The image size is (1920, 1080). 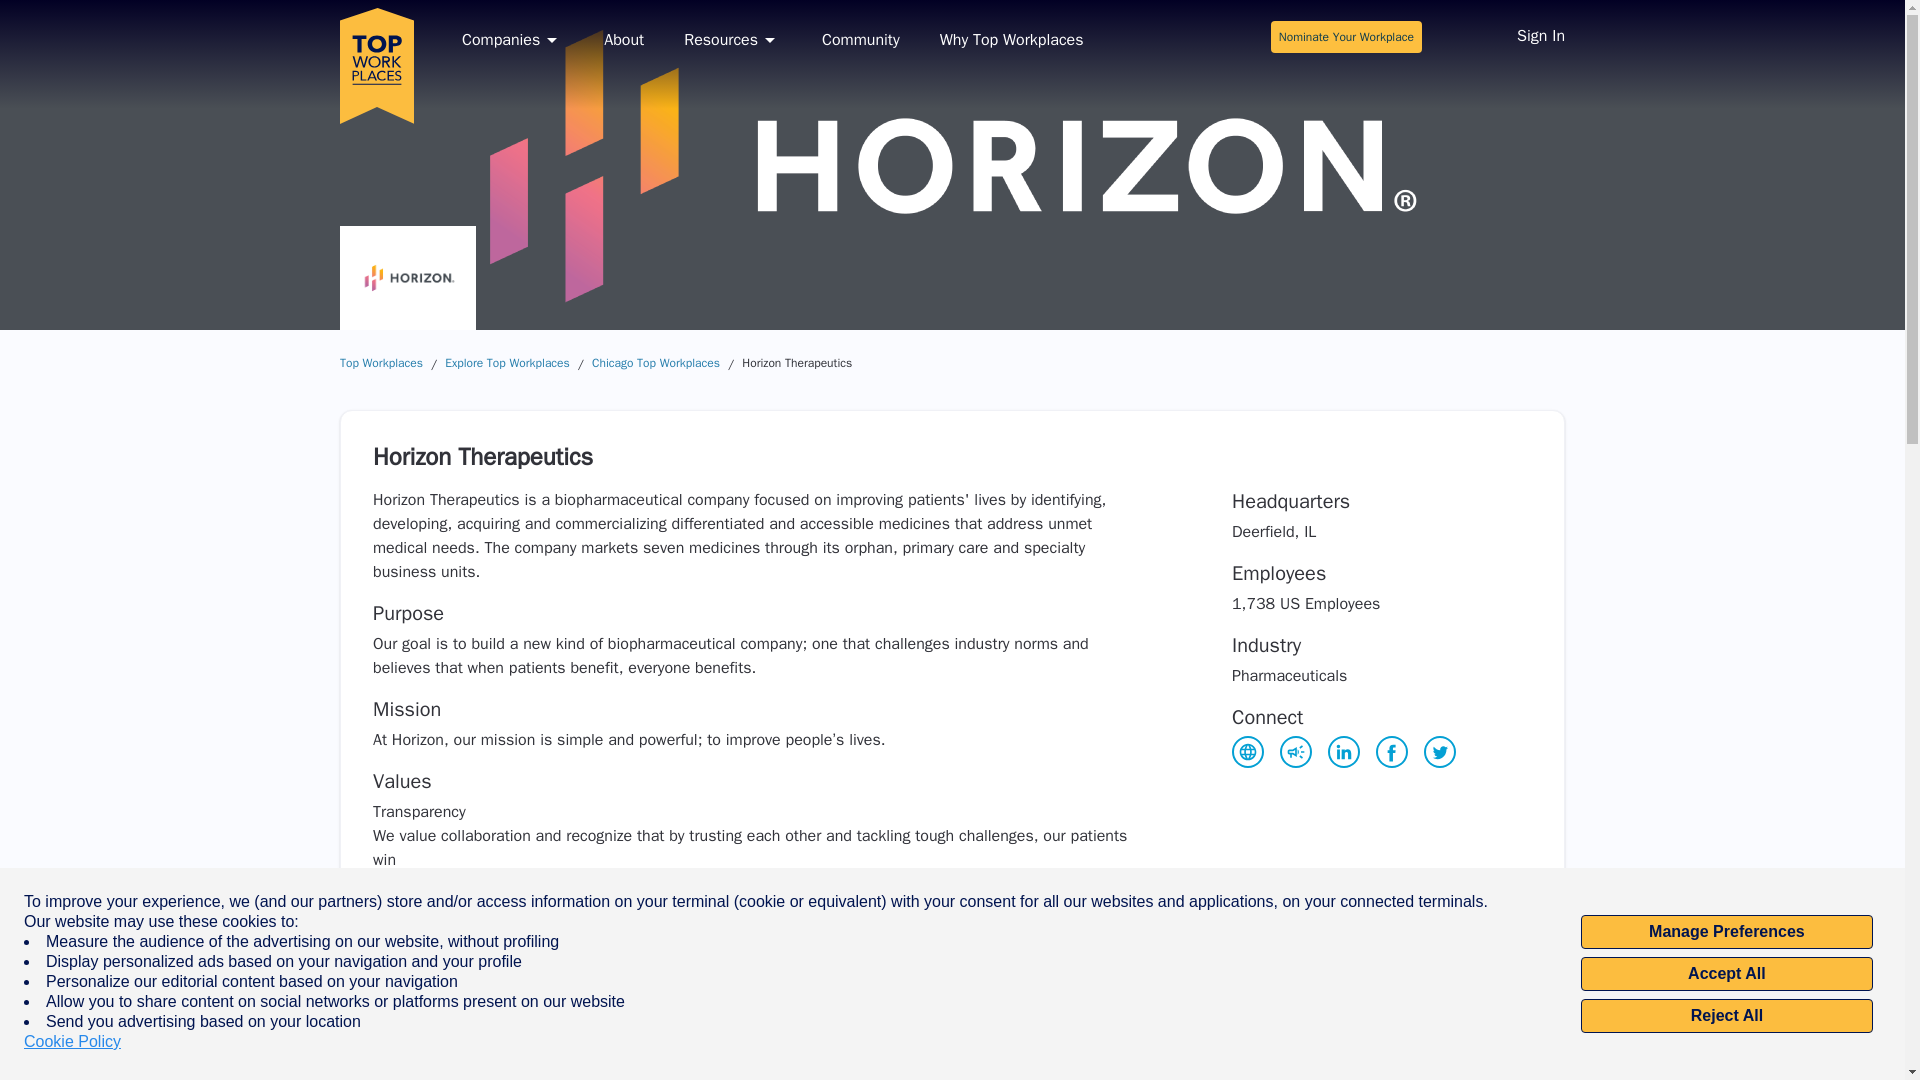 What do you see at coordinates (860, 40) in the screenshot?
I see `Community` at bounding box center [860, 40].